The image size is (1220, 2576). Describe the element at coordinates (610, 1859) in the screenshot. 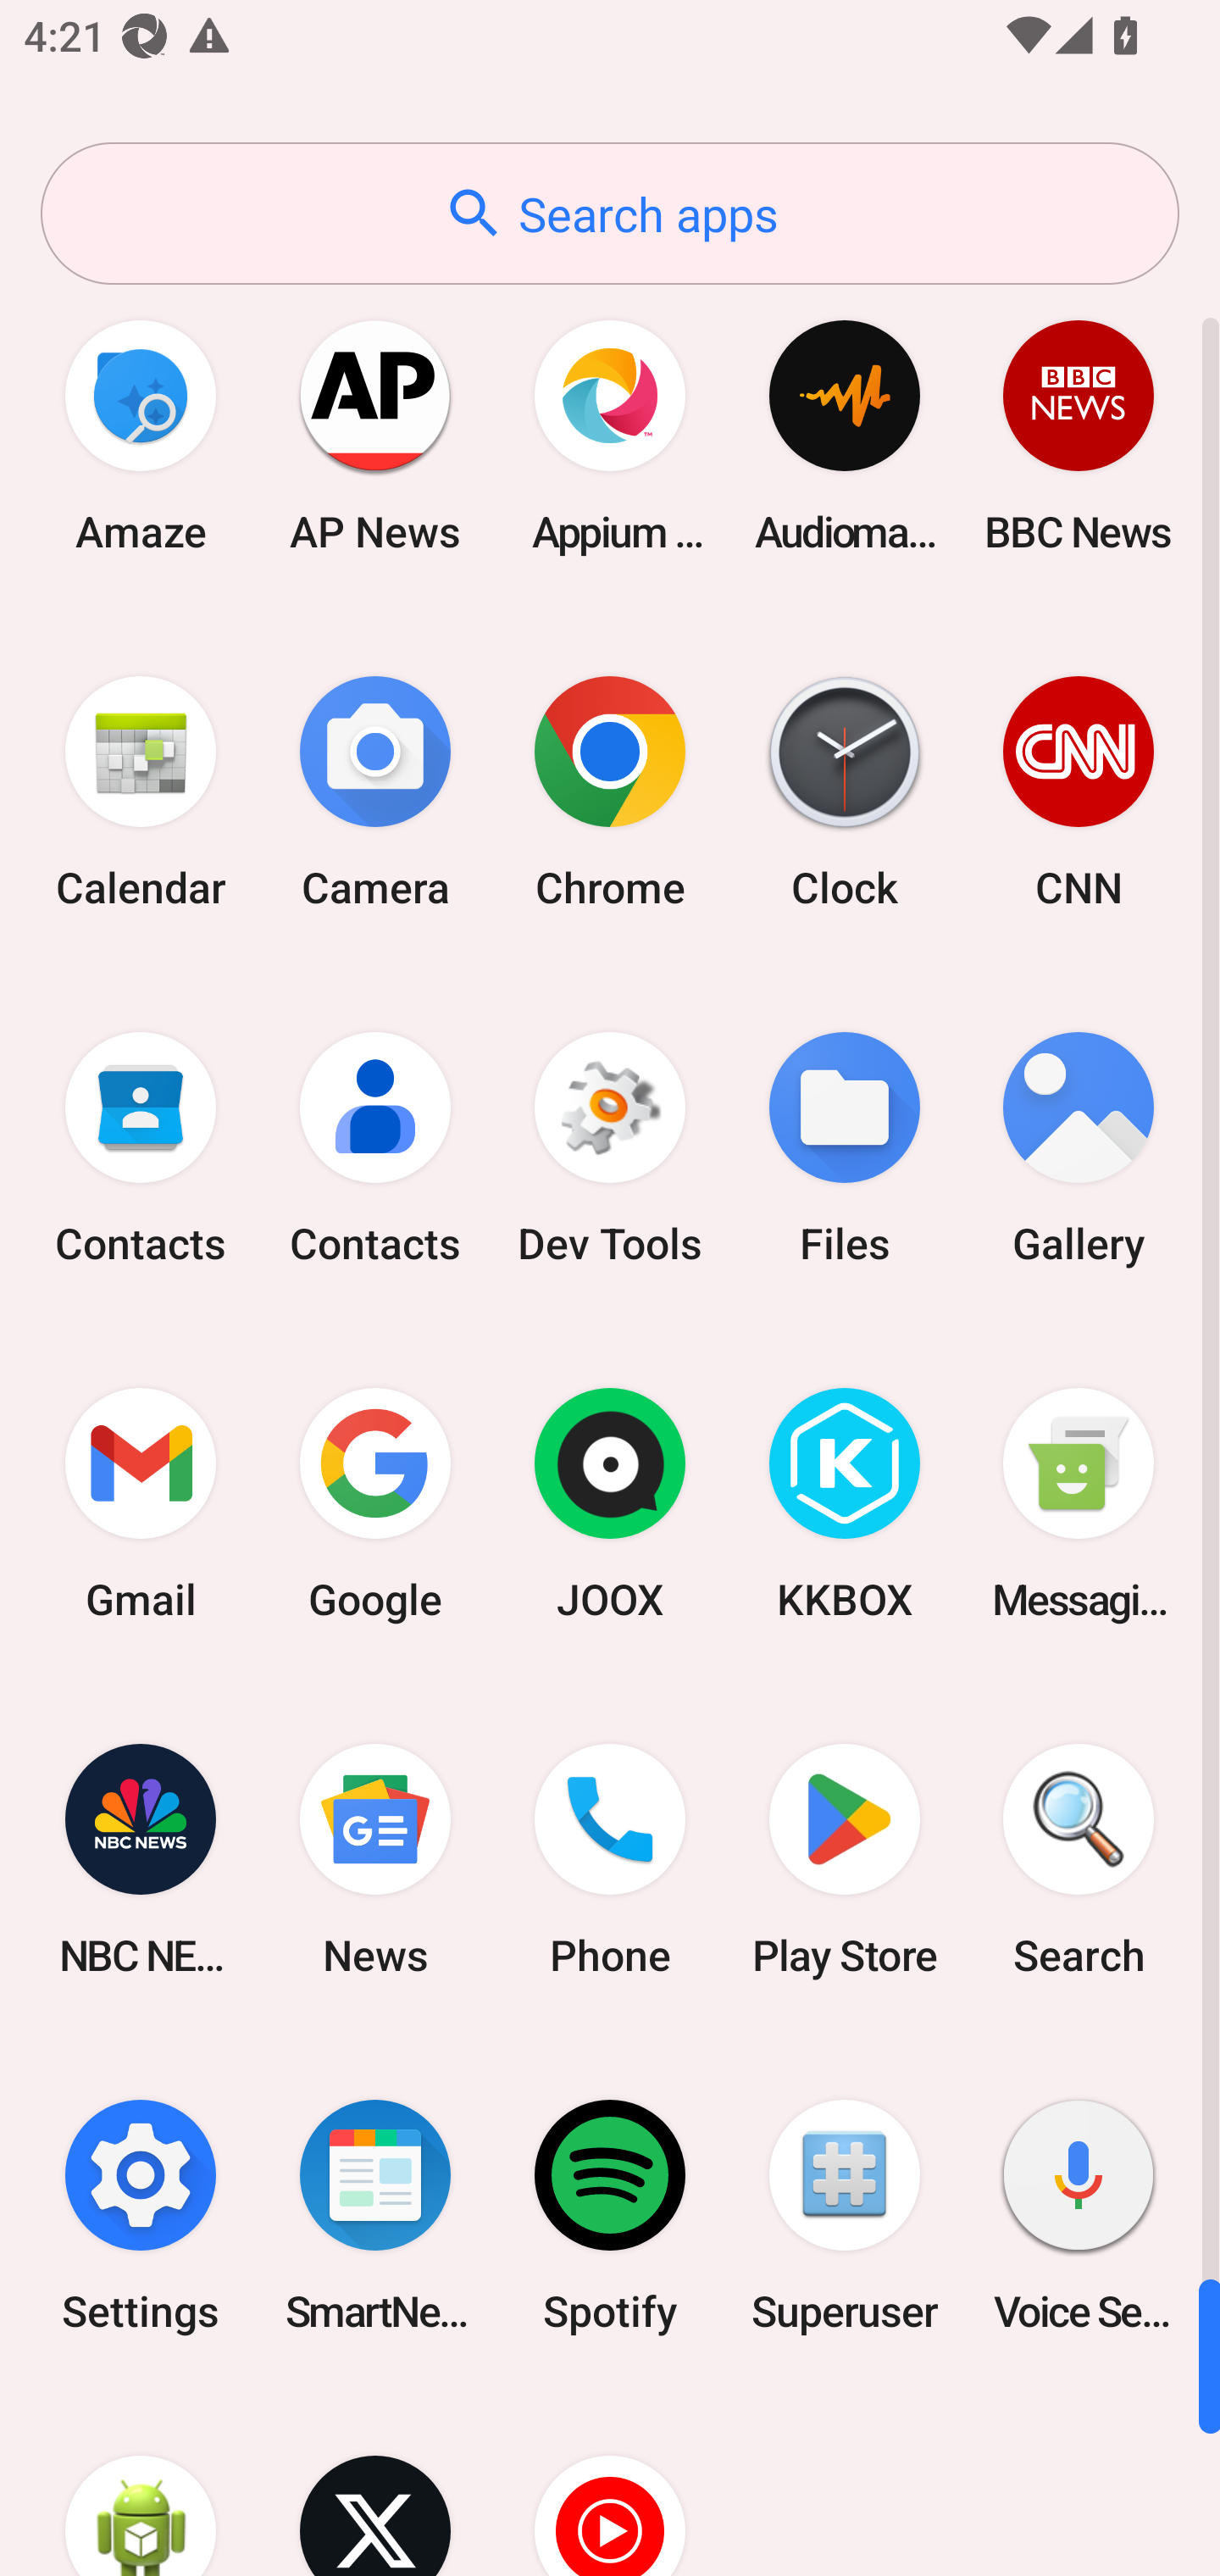

I see `Phone` at that location.